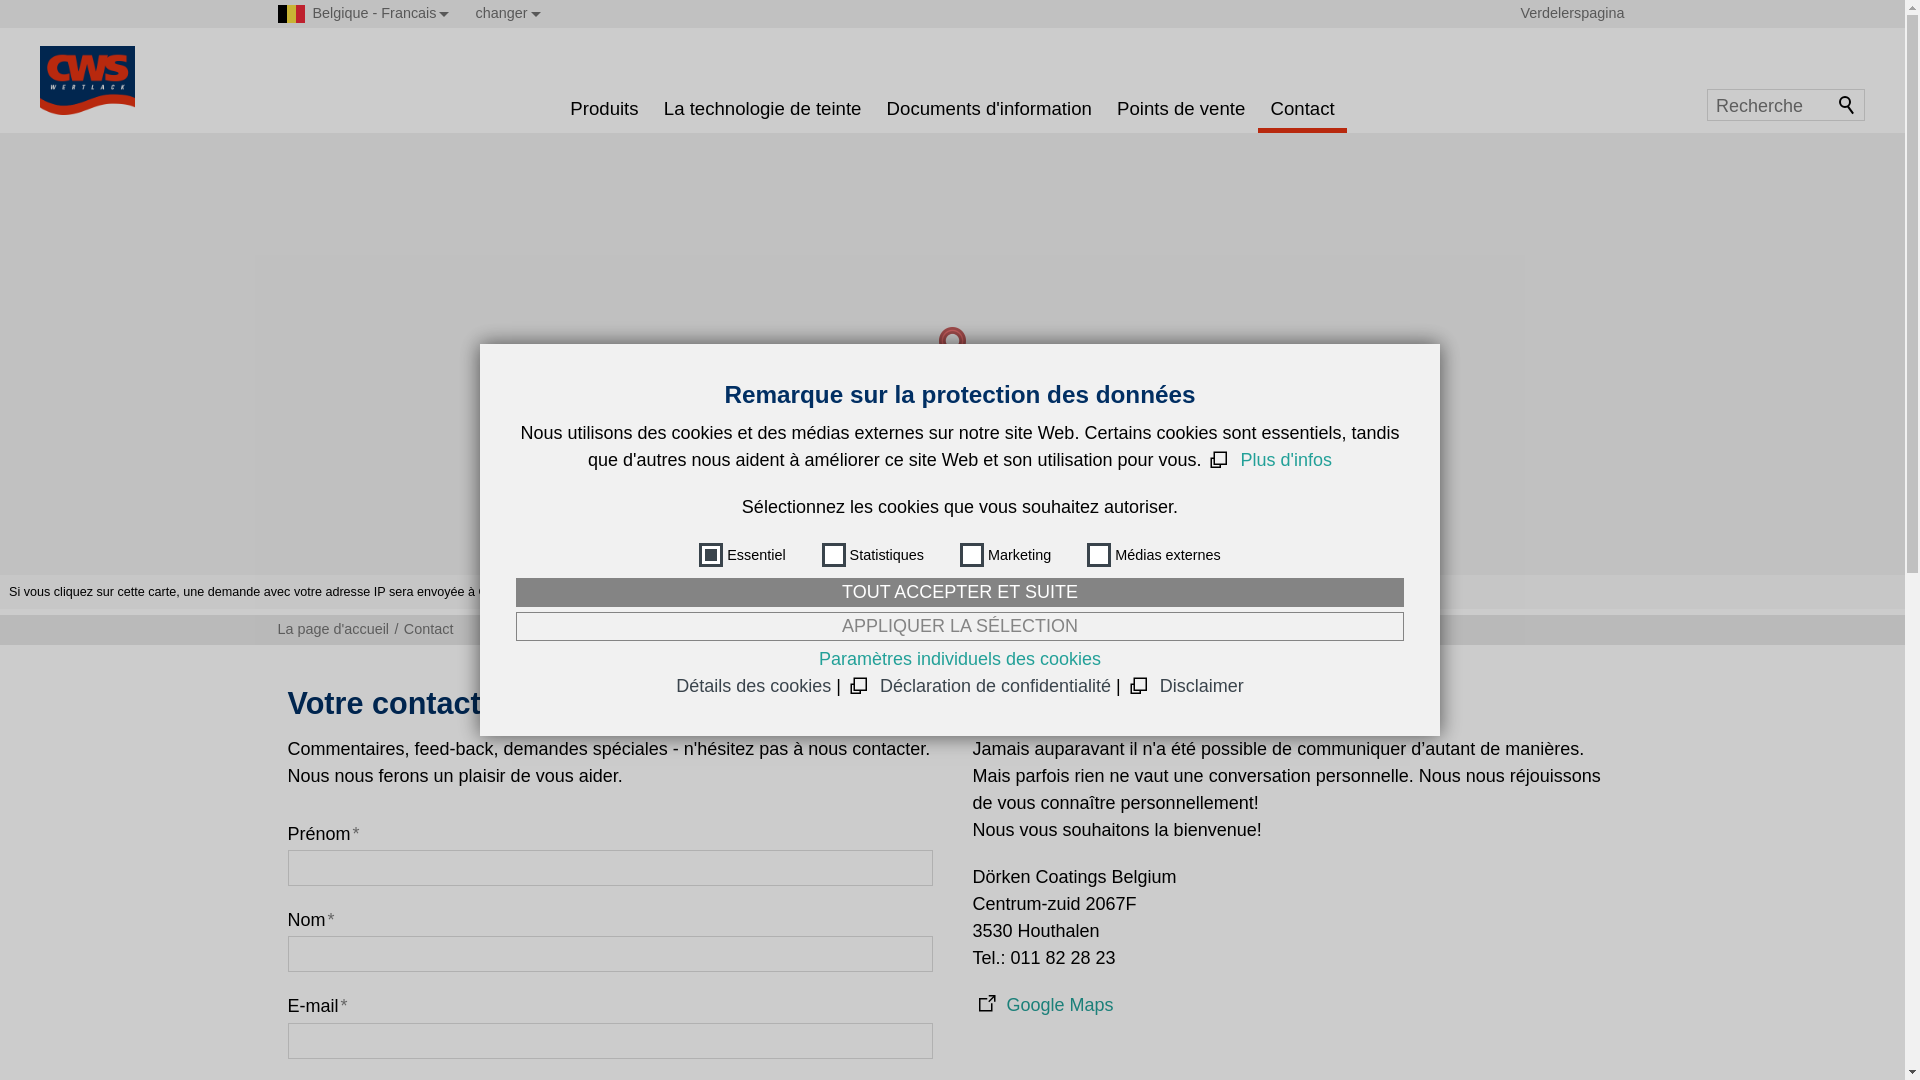  Describe the element at coordinates (989, 106) in the screenshot. I see `Documents d'information` at that location.